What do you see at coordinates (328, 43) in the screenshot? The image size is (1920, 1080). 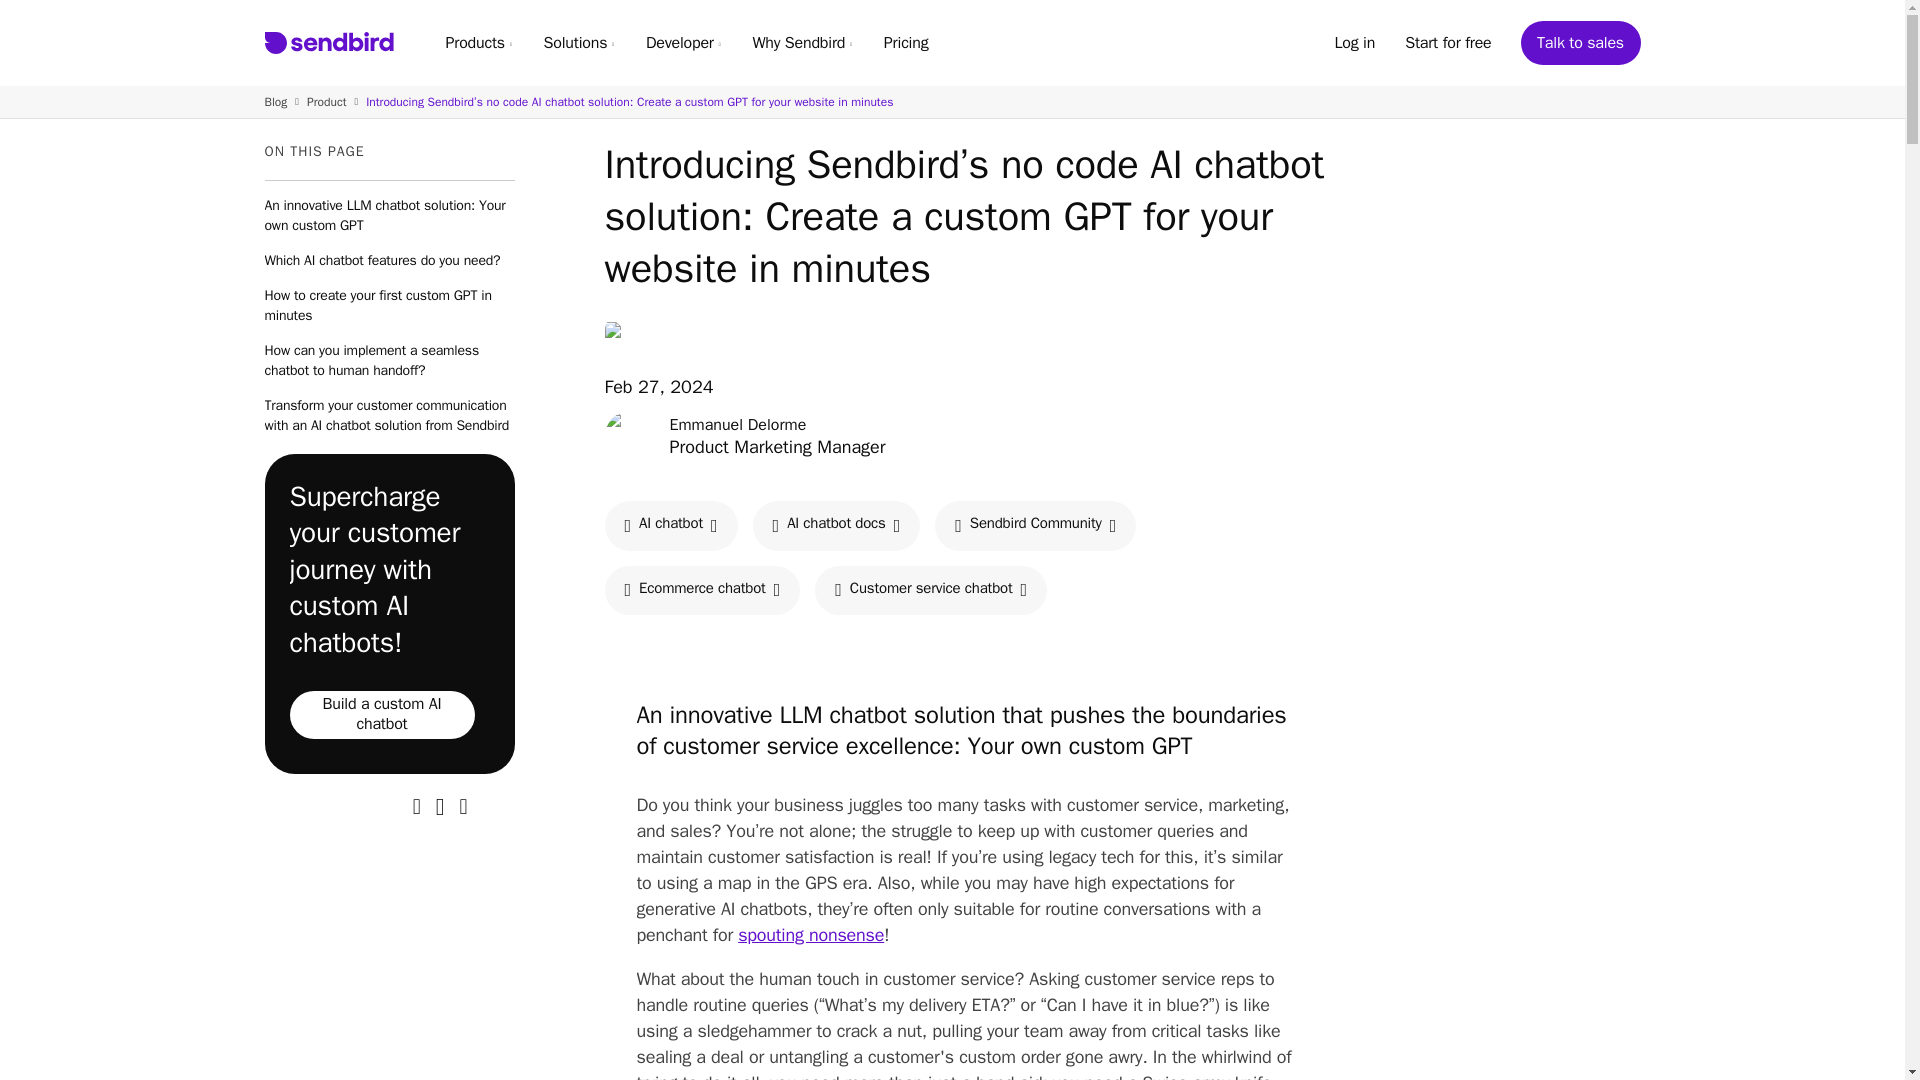 I see `Logo` at bounding box center [328, 43].